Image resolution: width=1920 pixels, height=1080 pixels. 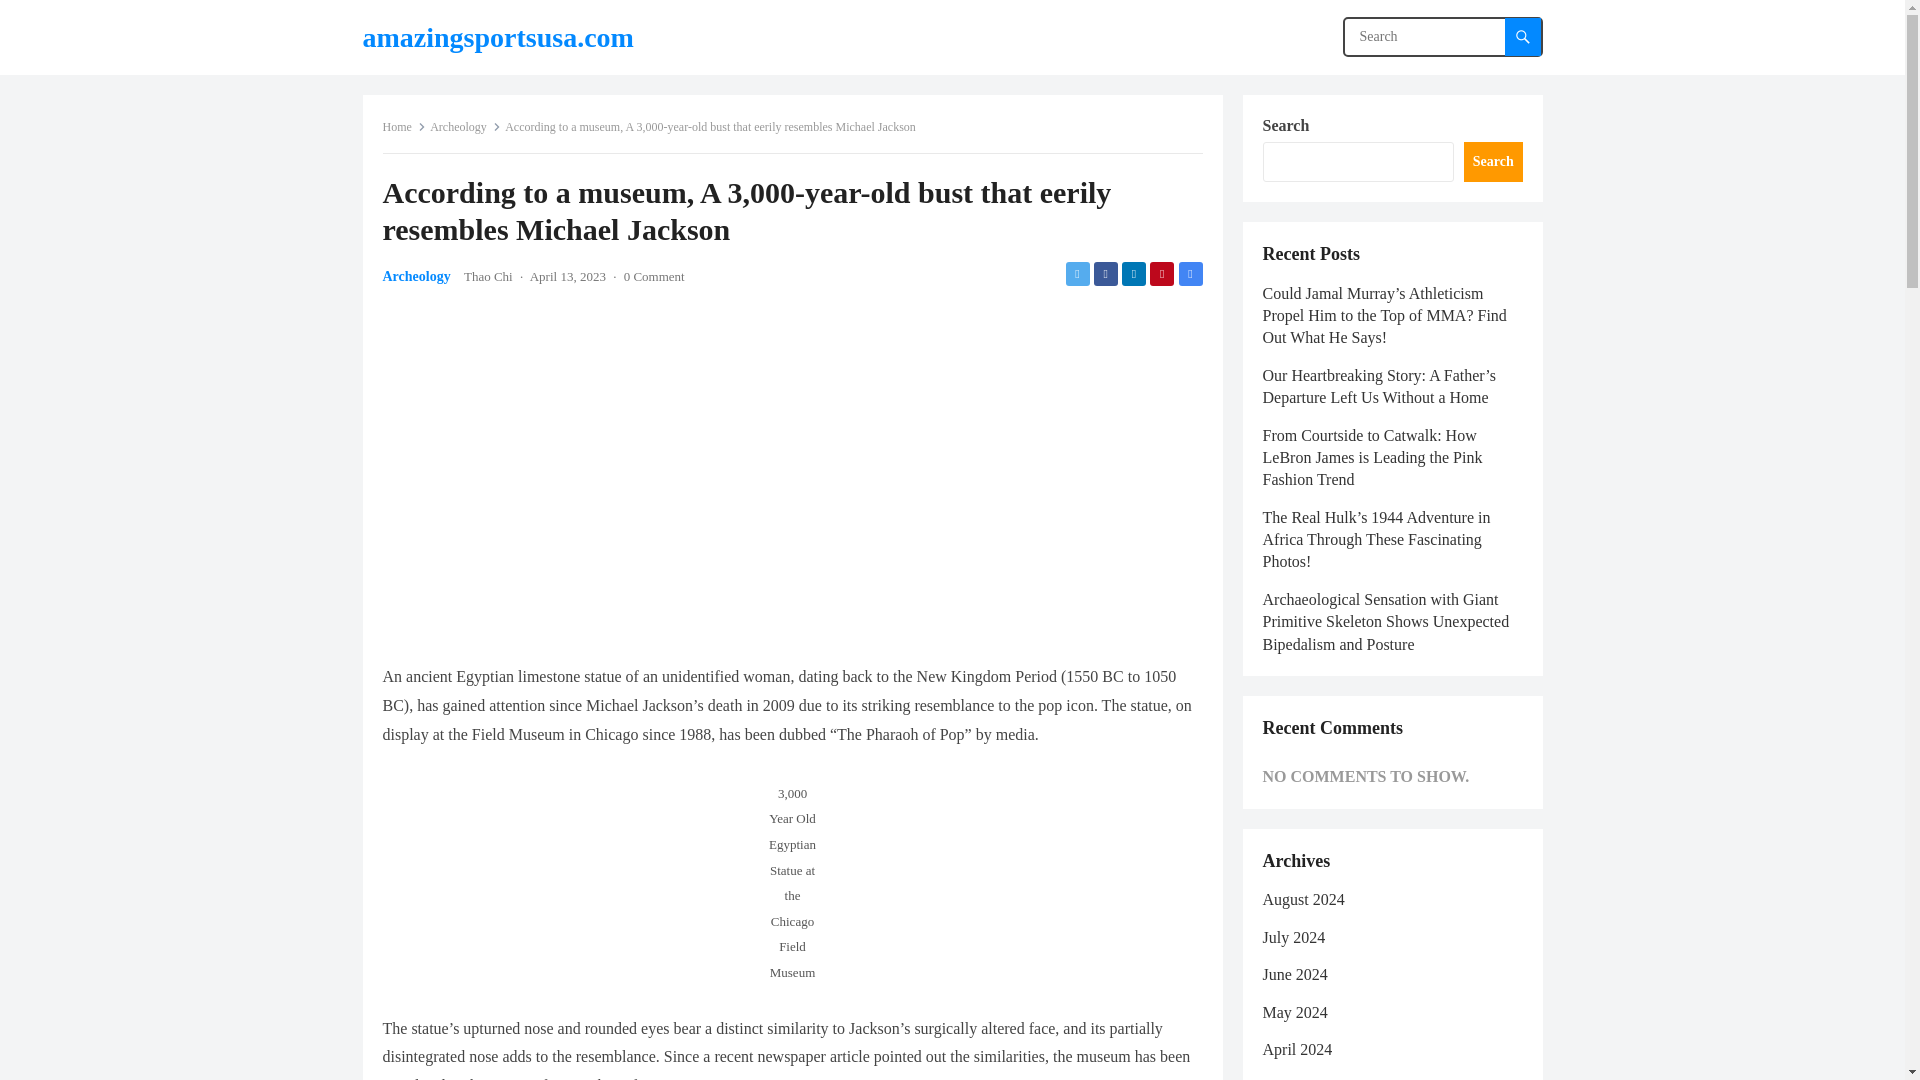 What do you see at coordinates (403, 126) in the screenshot?
I see `Home` at bounding box center [403, 126].